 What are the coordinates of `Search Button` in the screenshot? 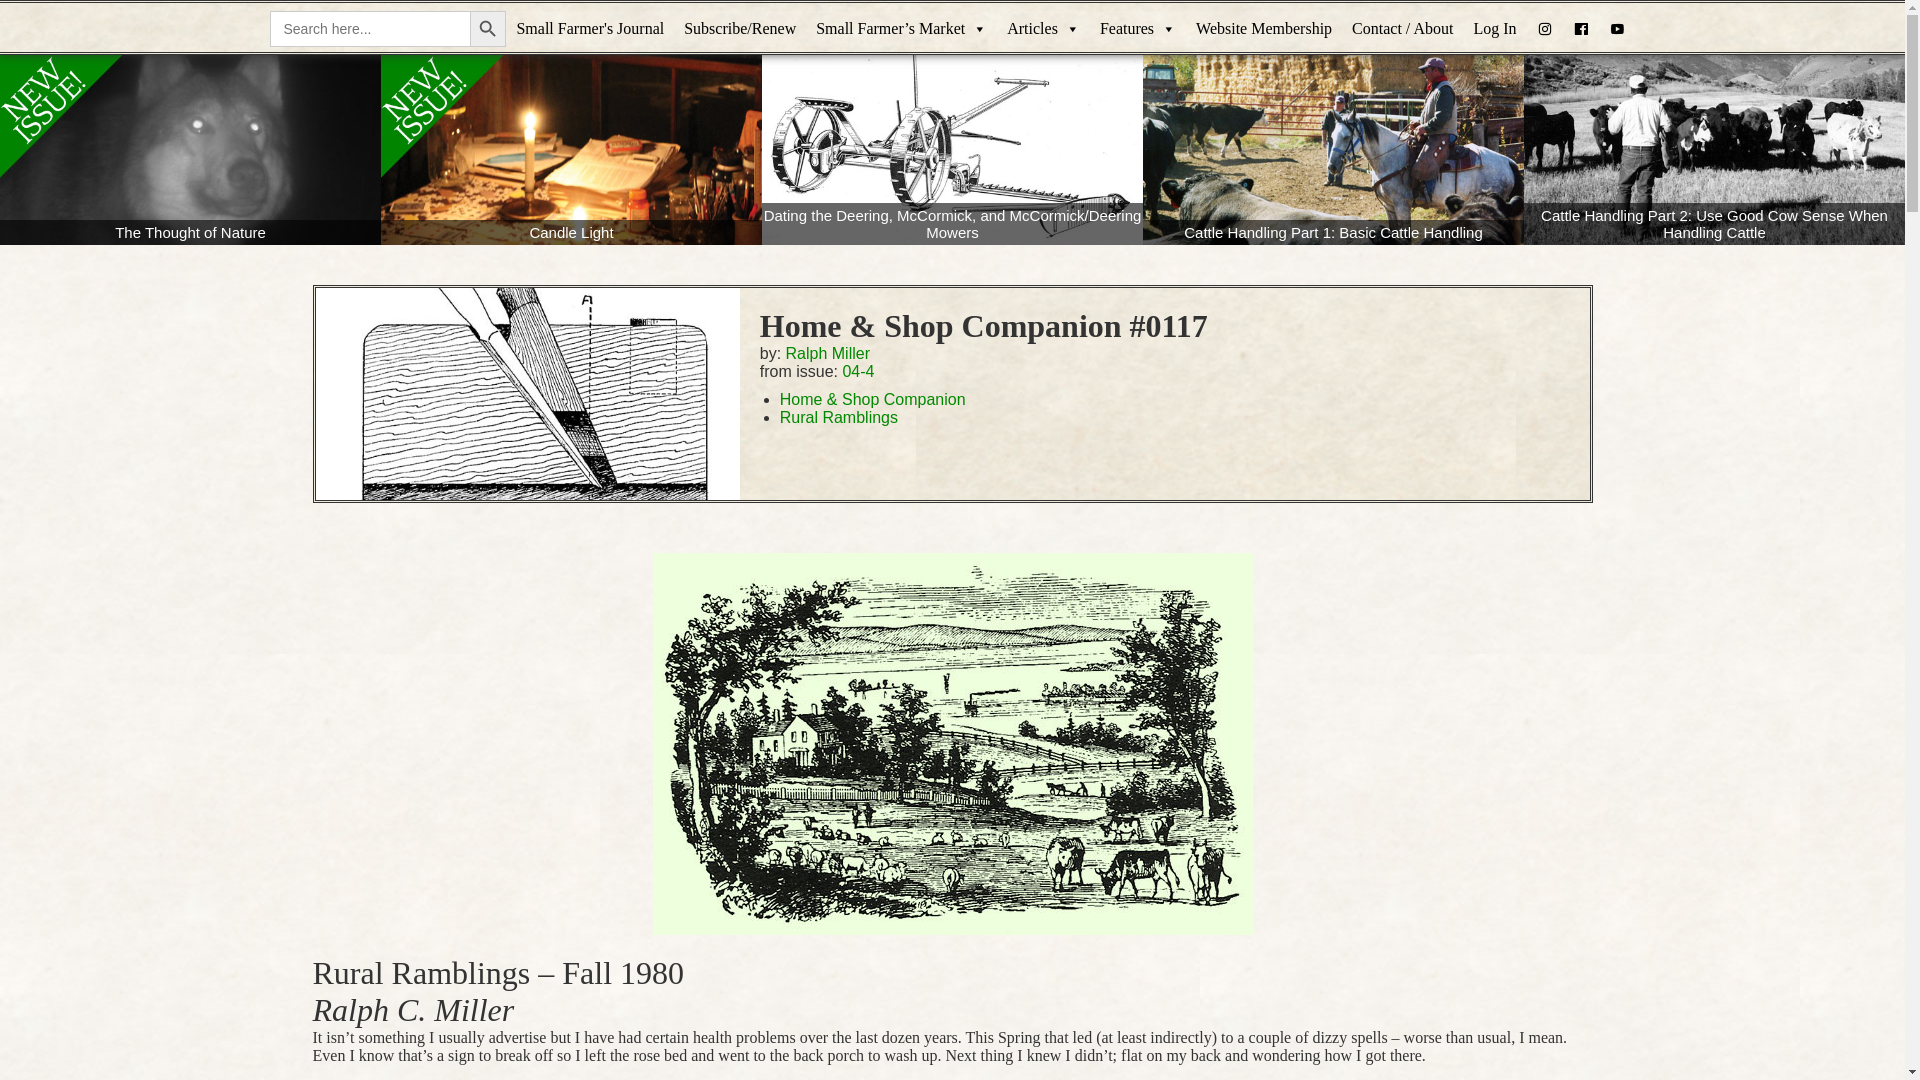 It's located at (488, 28).